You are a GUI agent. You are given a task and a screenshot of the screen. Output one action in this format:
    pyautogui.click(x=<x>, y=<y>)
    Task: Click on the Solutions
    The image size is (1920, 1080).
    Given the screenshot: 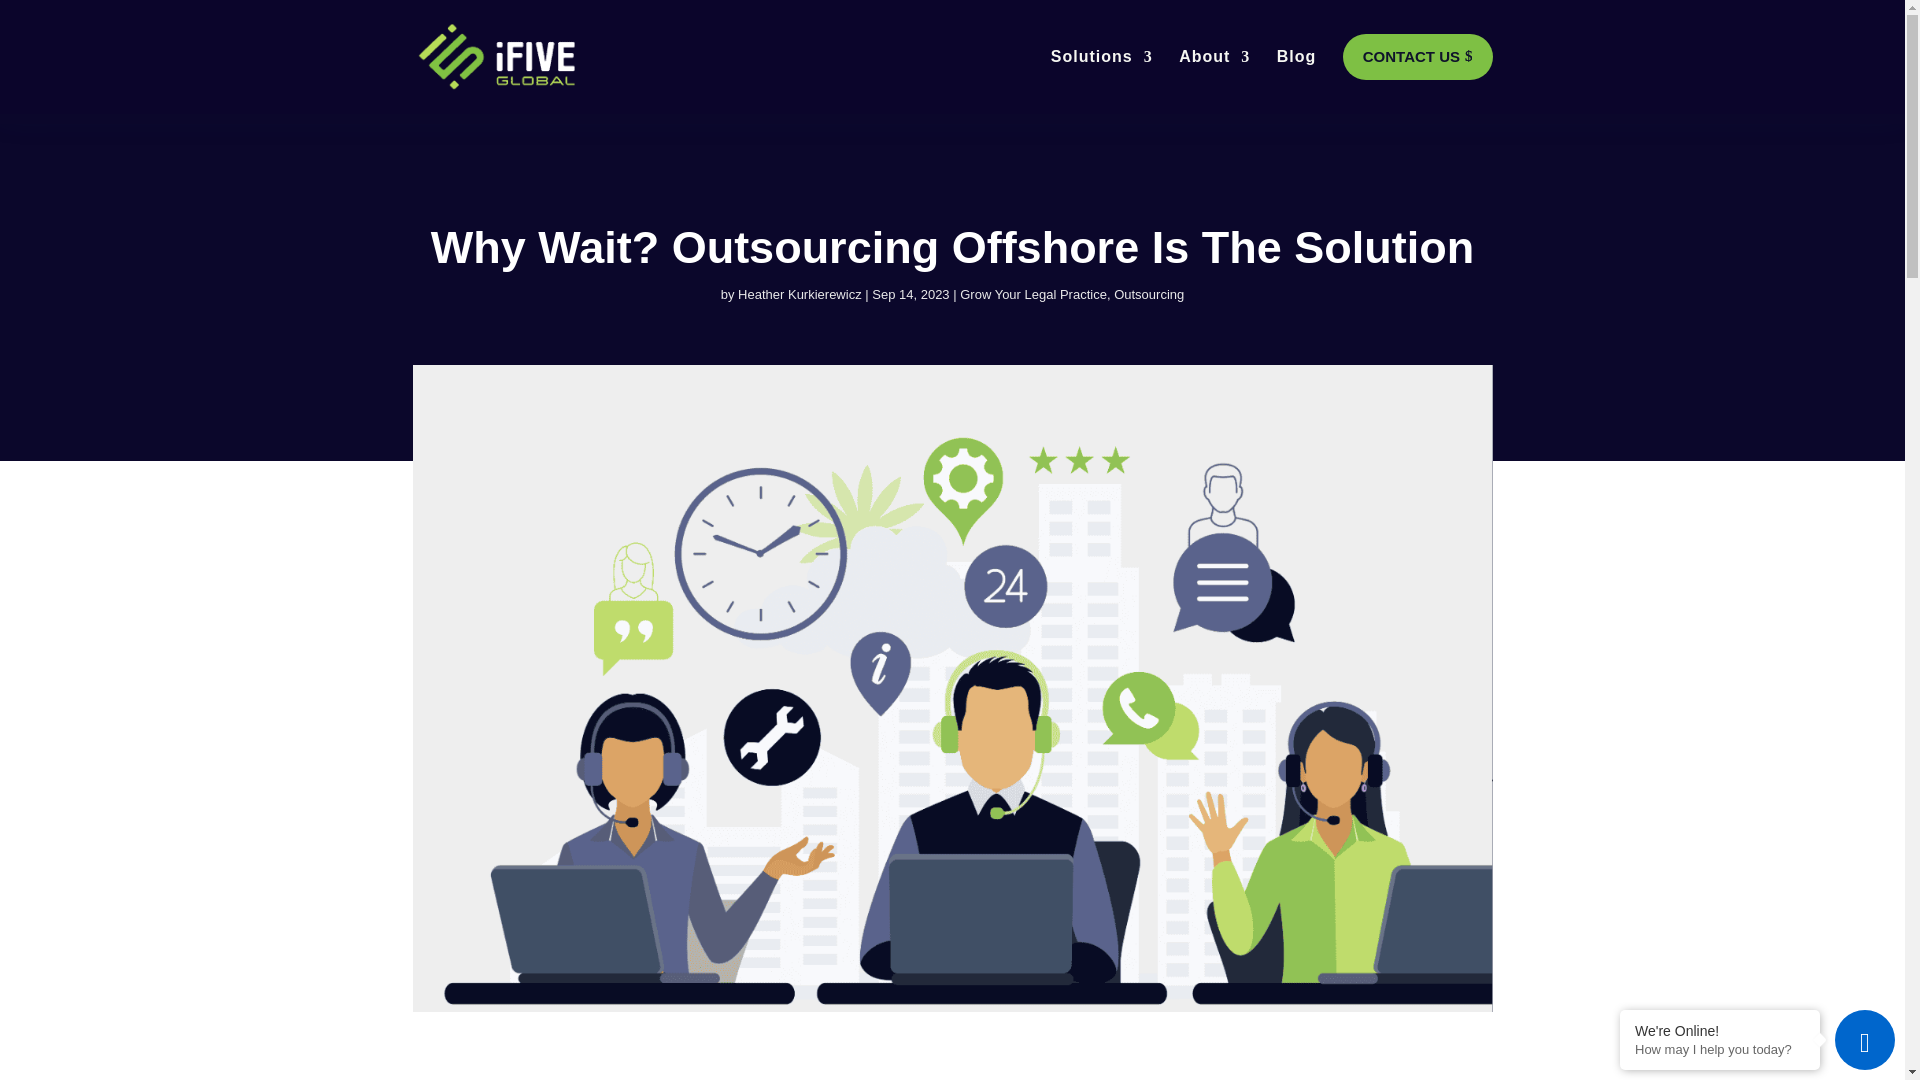 What is the action you would take?
    pyautogui.click(x=1102, y=78)
    